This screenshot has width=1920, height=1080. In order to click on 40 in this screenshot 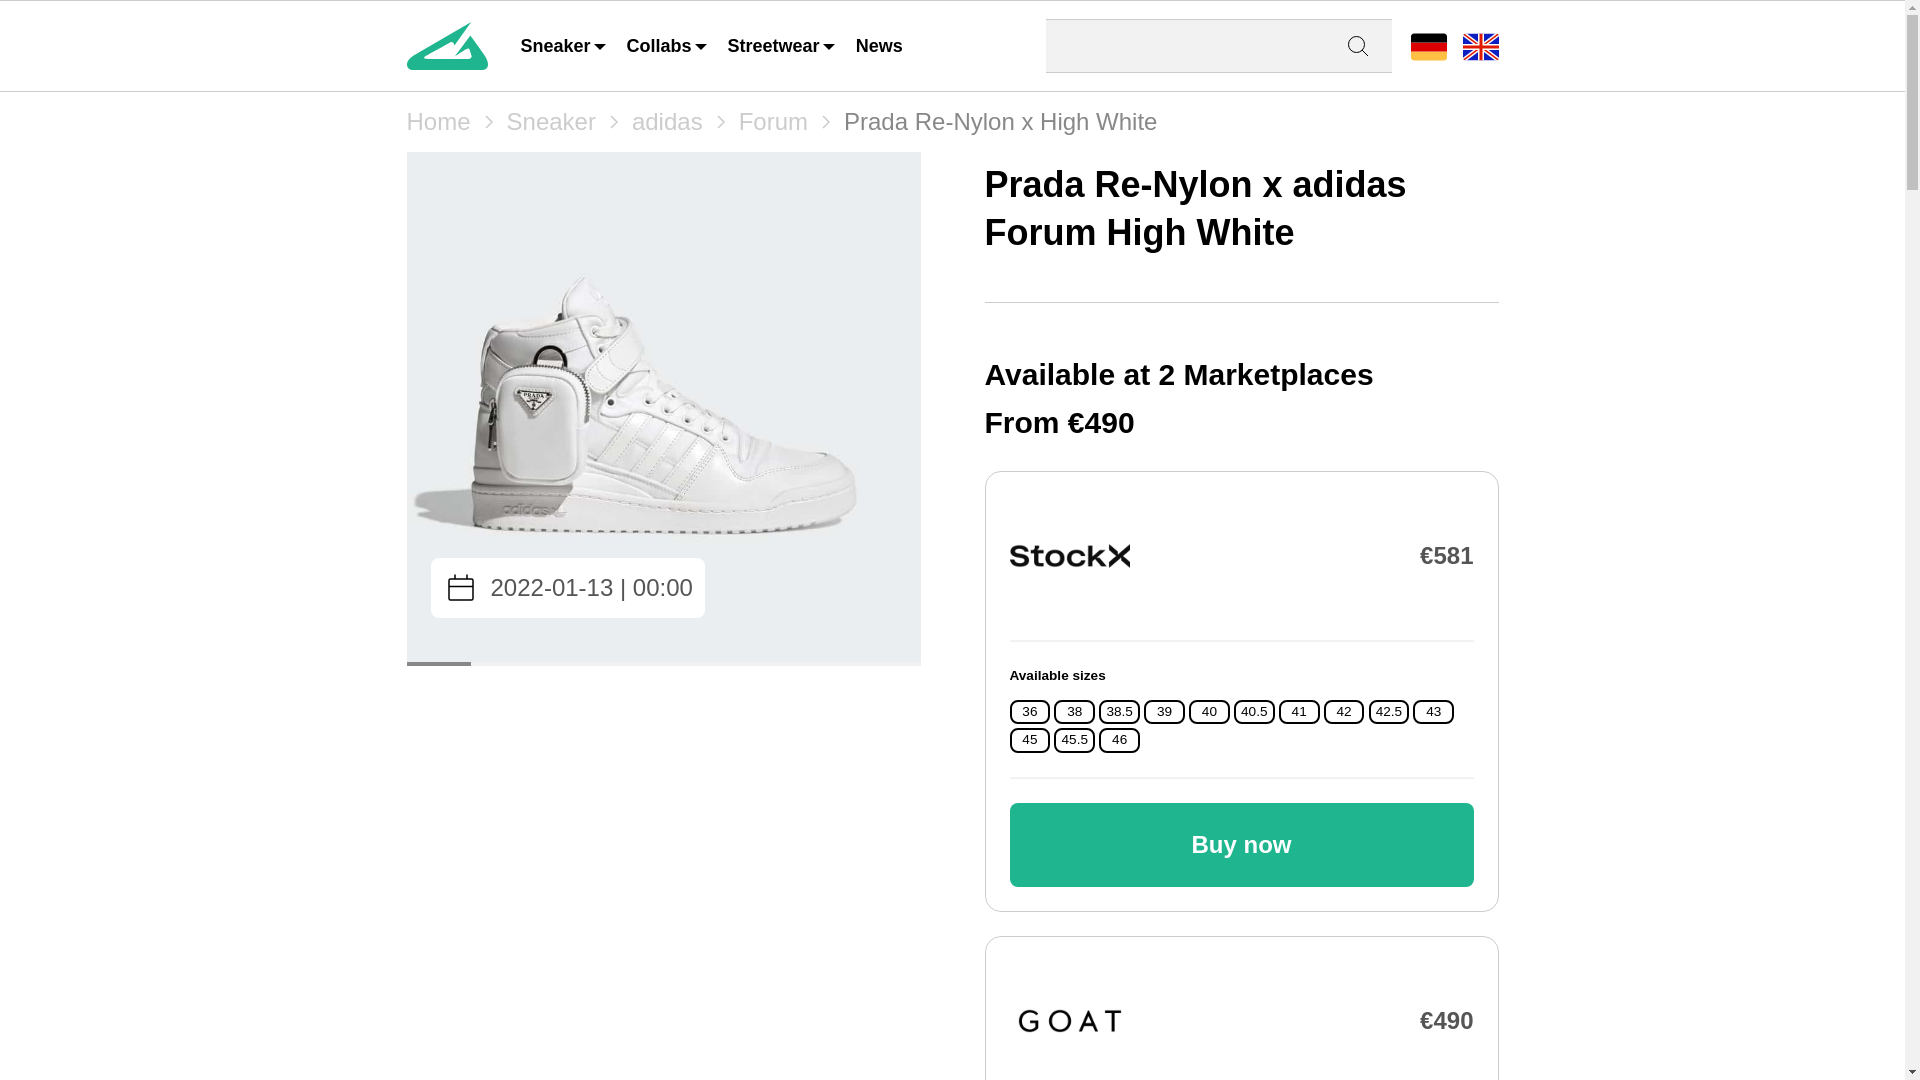, I will do `click(1209, 712)`.